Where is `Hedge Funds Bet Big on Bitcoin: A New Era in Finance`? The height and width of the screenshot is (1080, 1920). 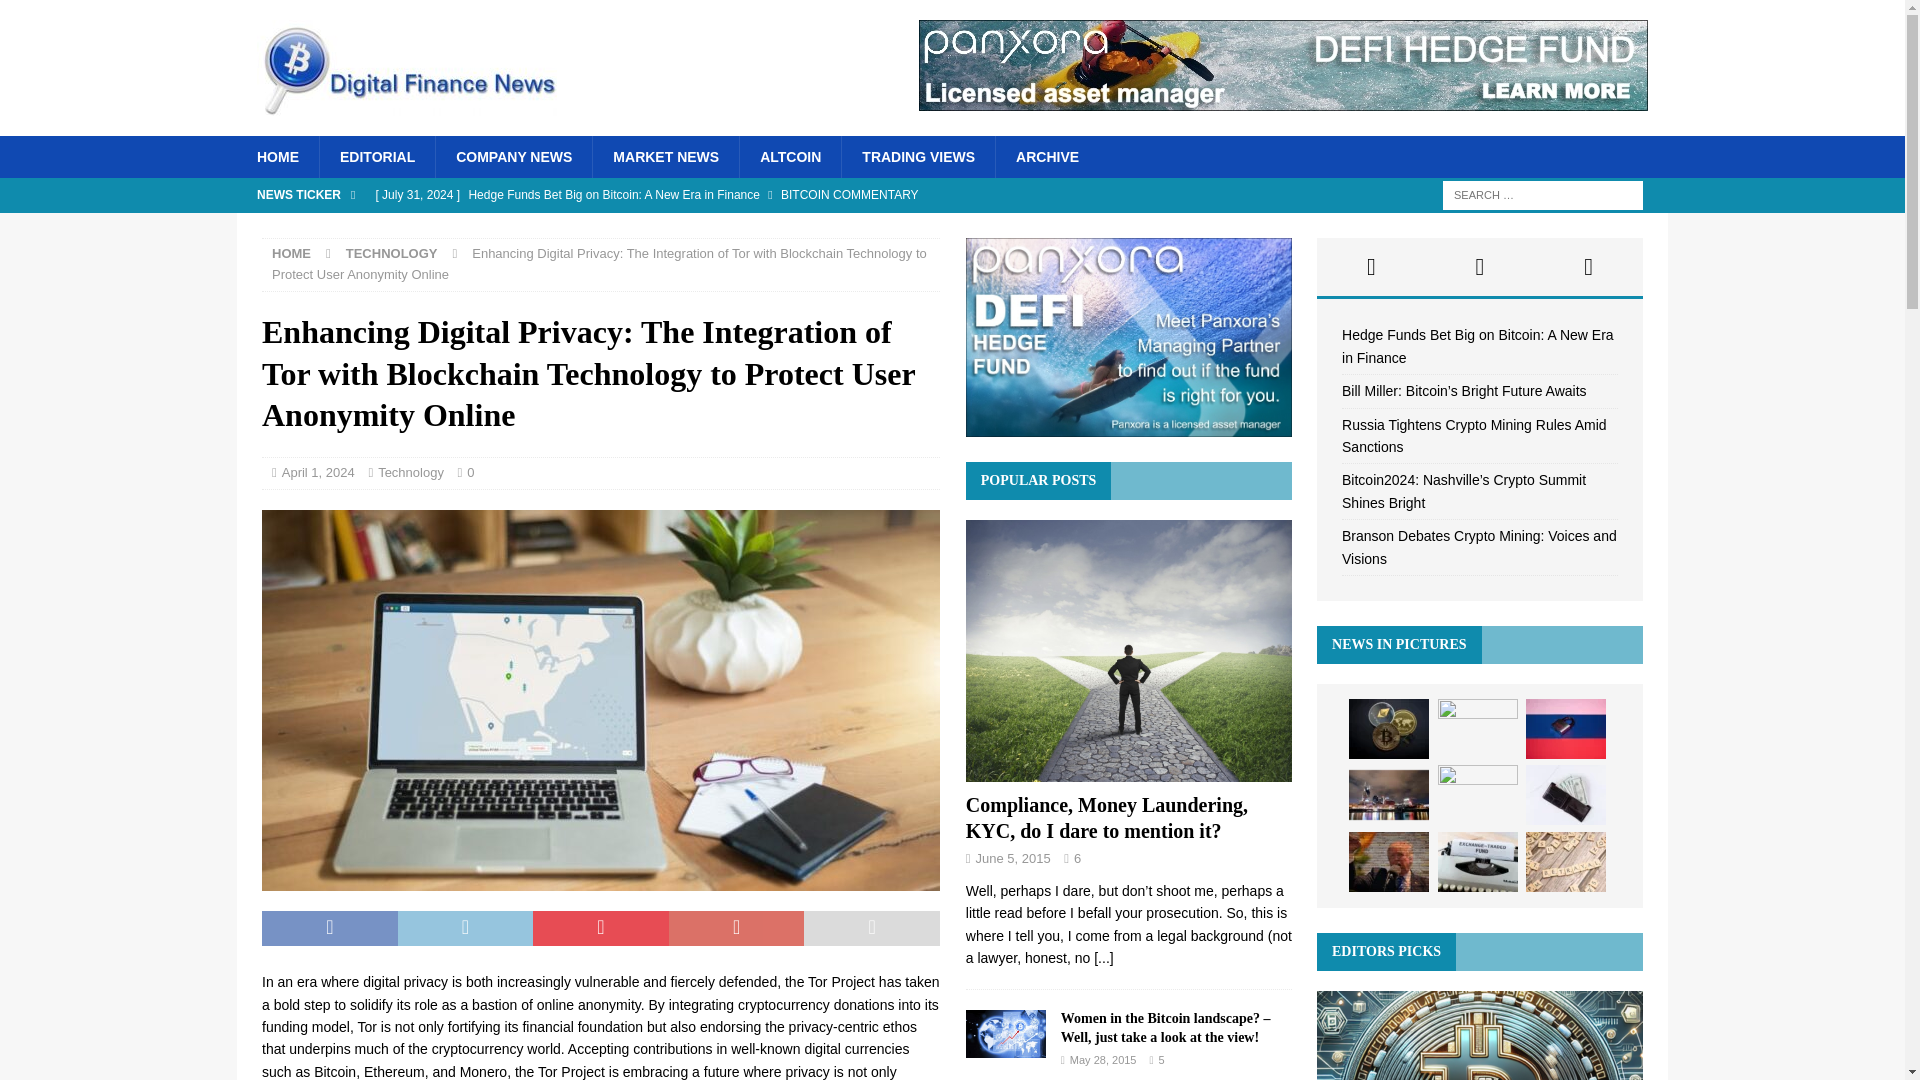
Hedge Funds Bet Big on Bitcoin: A New Era in Finance is located at coordinates (766, 194).